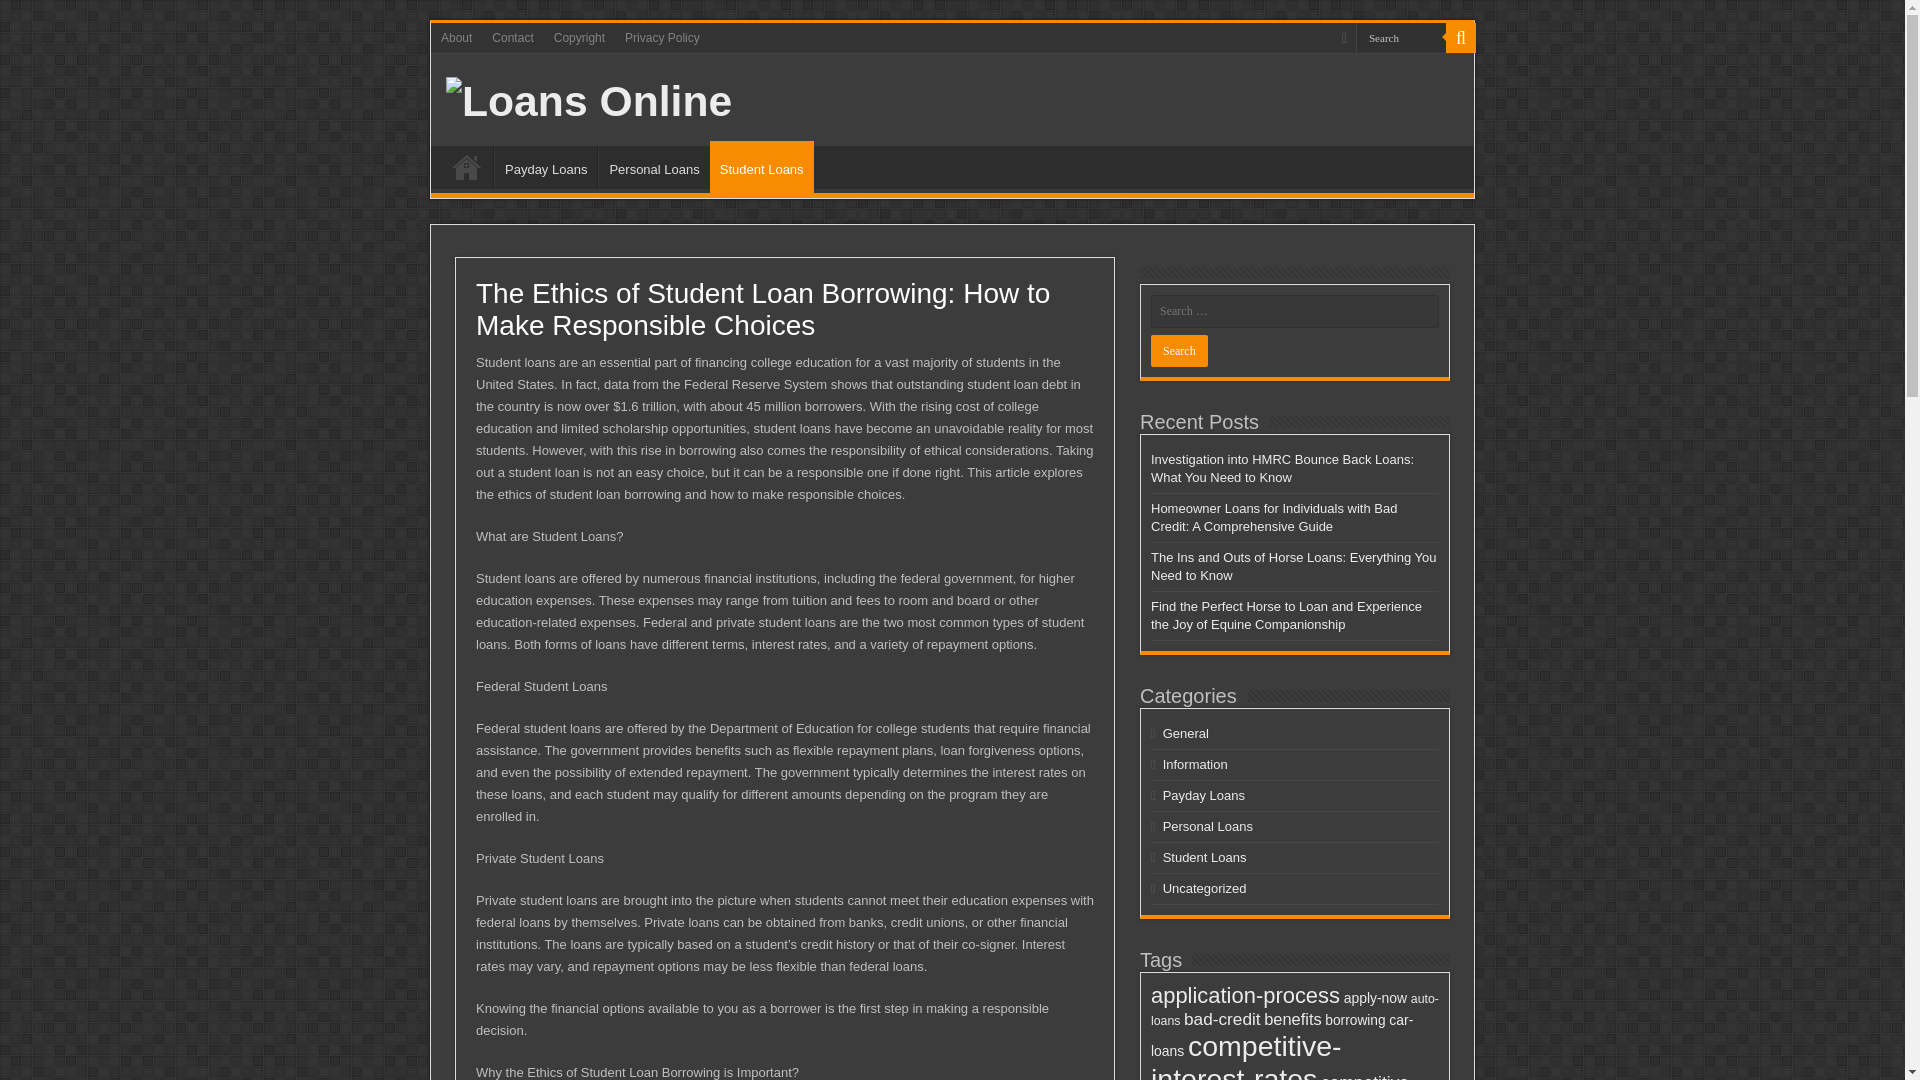 The image size is (1920, 1080). What do you see at coordinates (588, 98) in the screenshot?
I see `Loans Online ` at bounding box center [588, 98].